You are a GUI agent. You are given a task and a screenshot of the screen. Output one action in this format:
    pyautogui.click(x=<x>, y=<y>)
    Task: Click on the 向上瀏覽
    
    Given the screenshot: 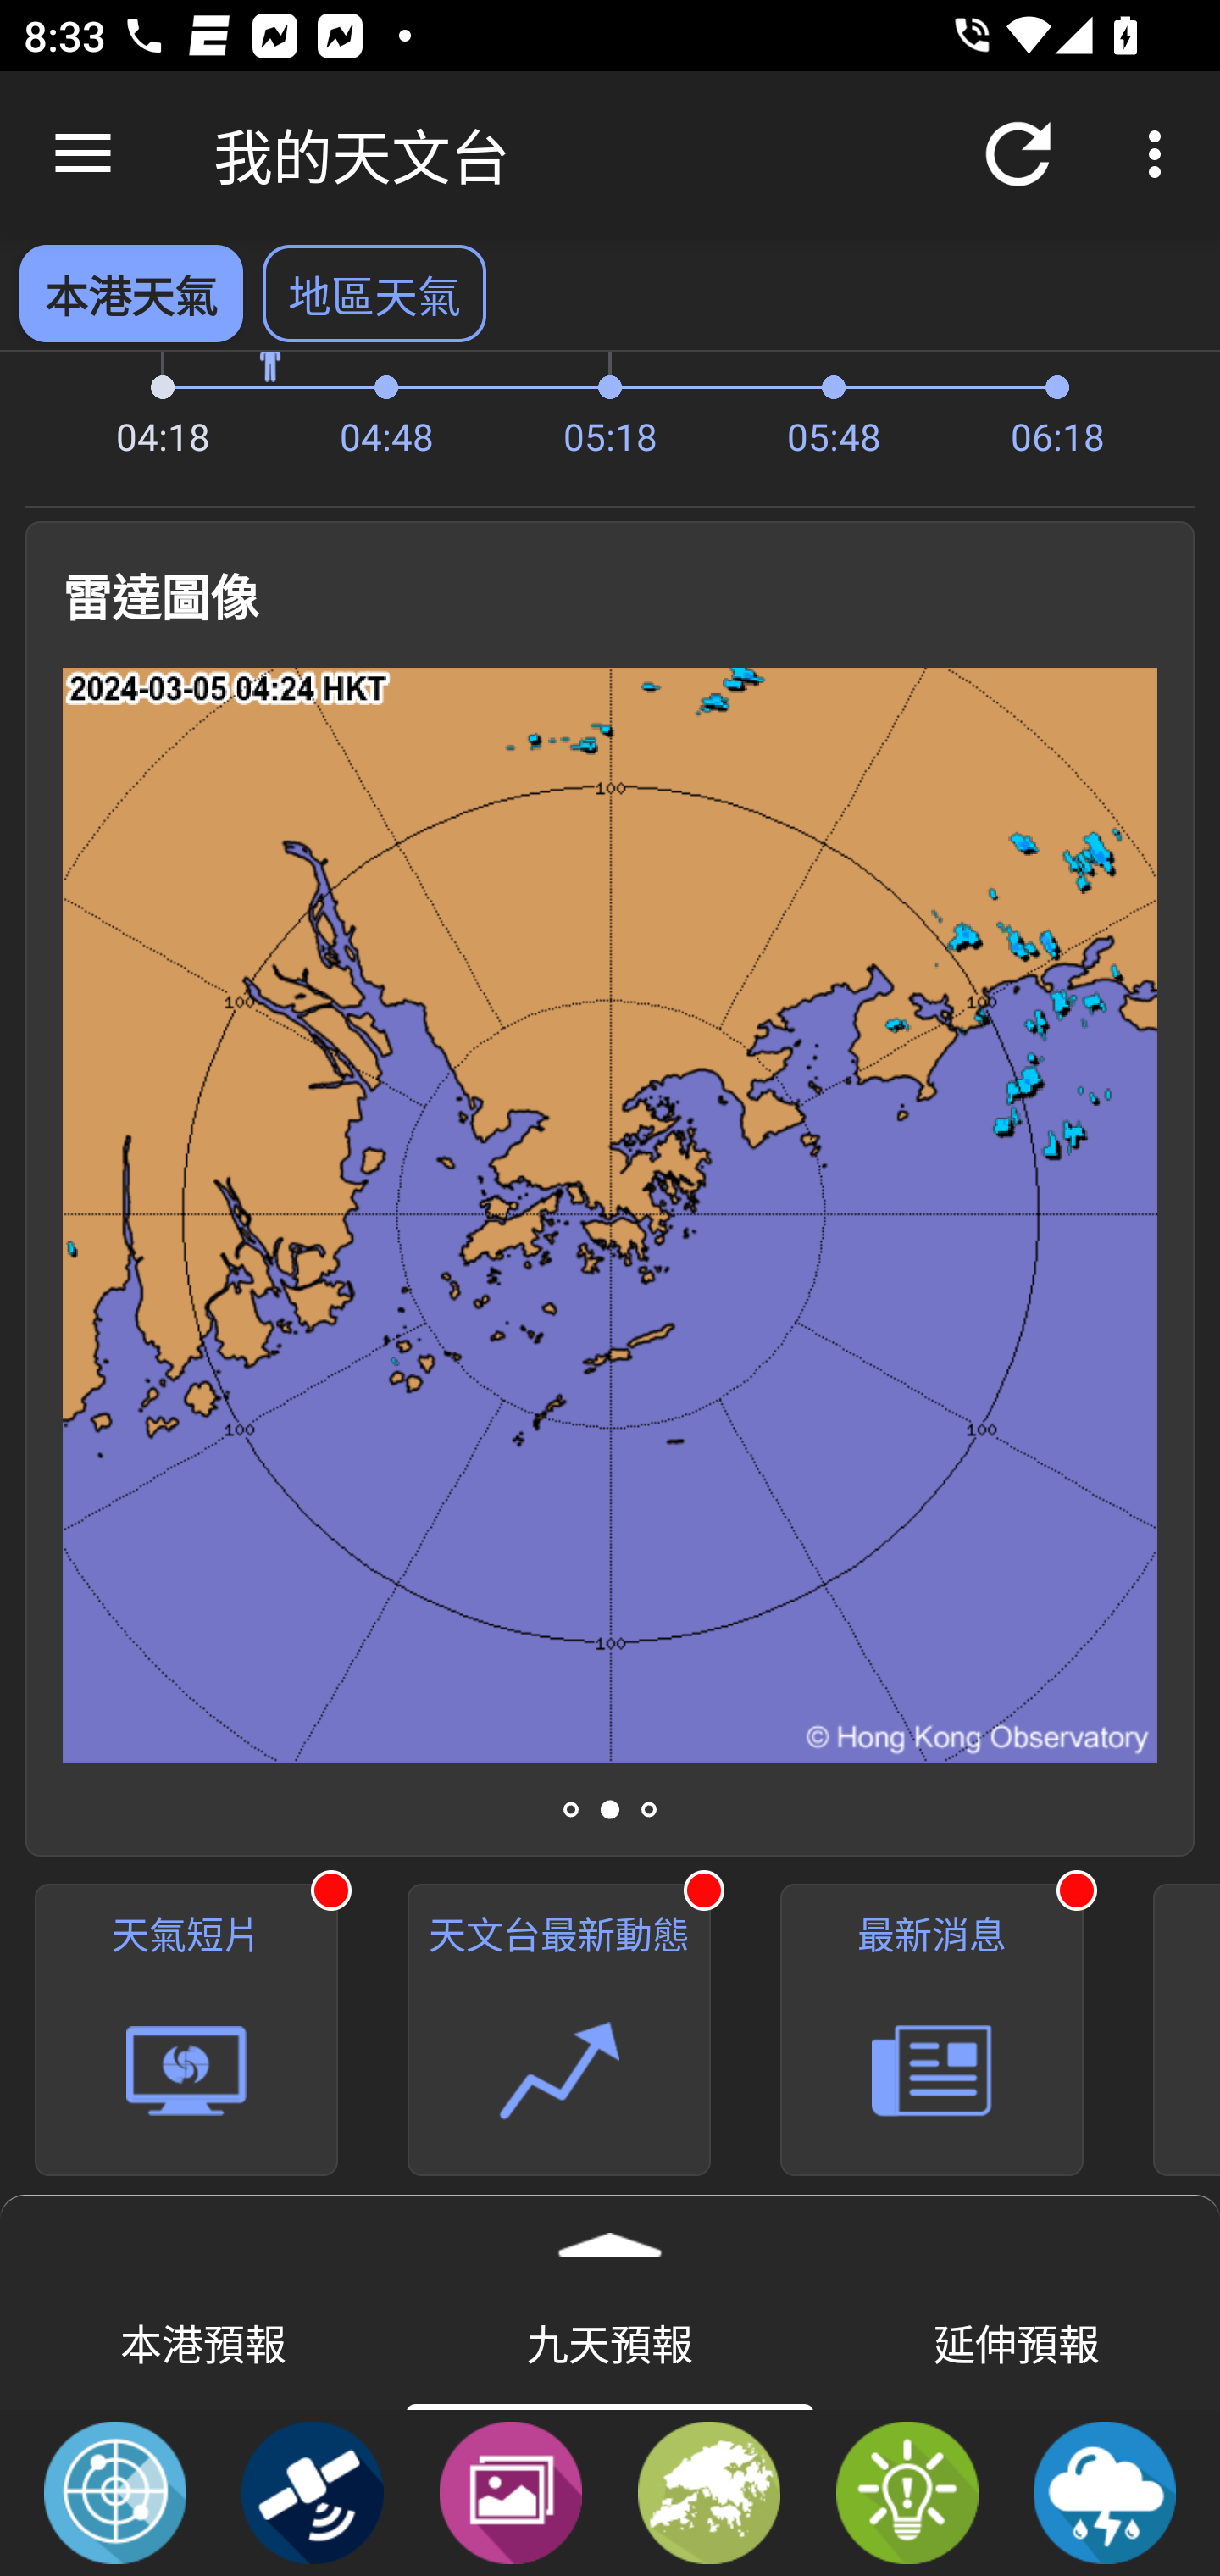 What is the action you would take?
    pyautogui.click(x=83, y=154)
    